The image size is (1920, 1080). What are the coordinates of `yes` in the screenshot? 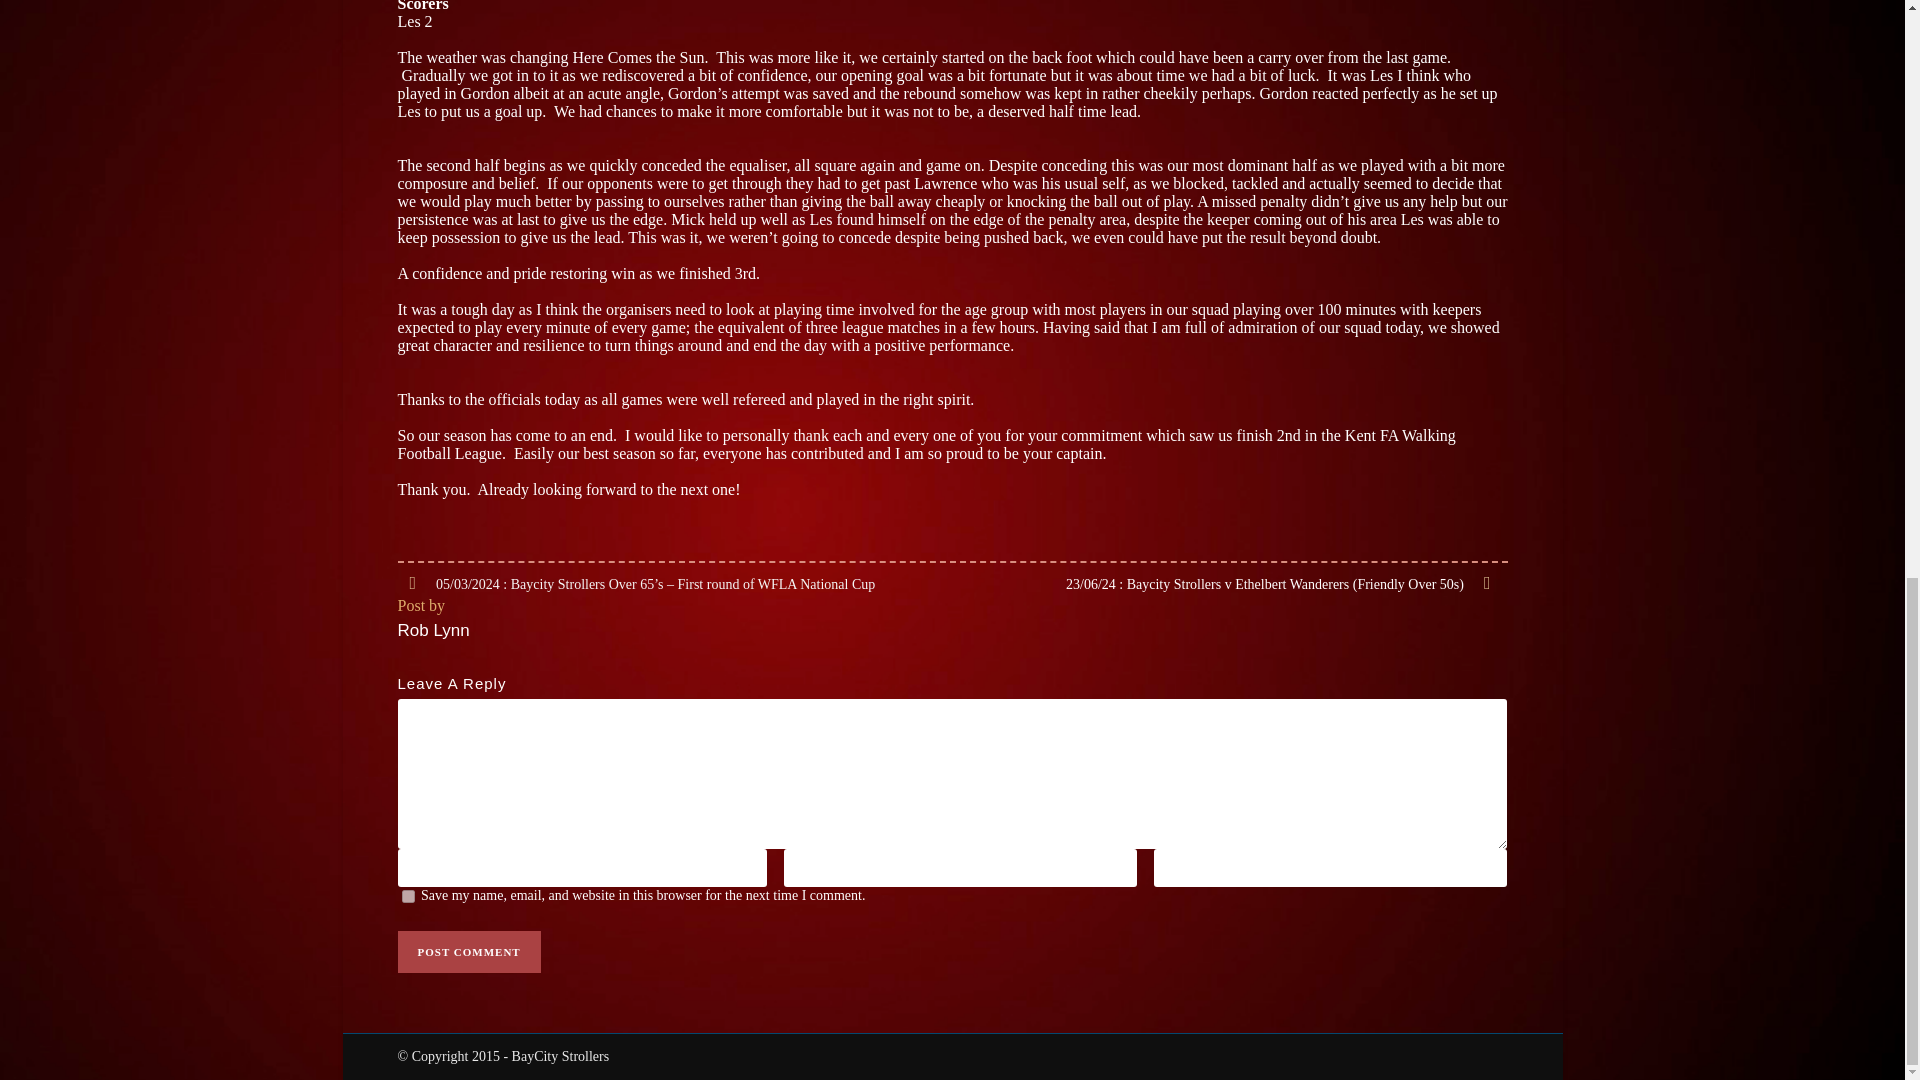 It's located at (408, 896).